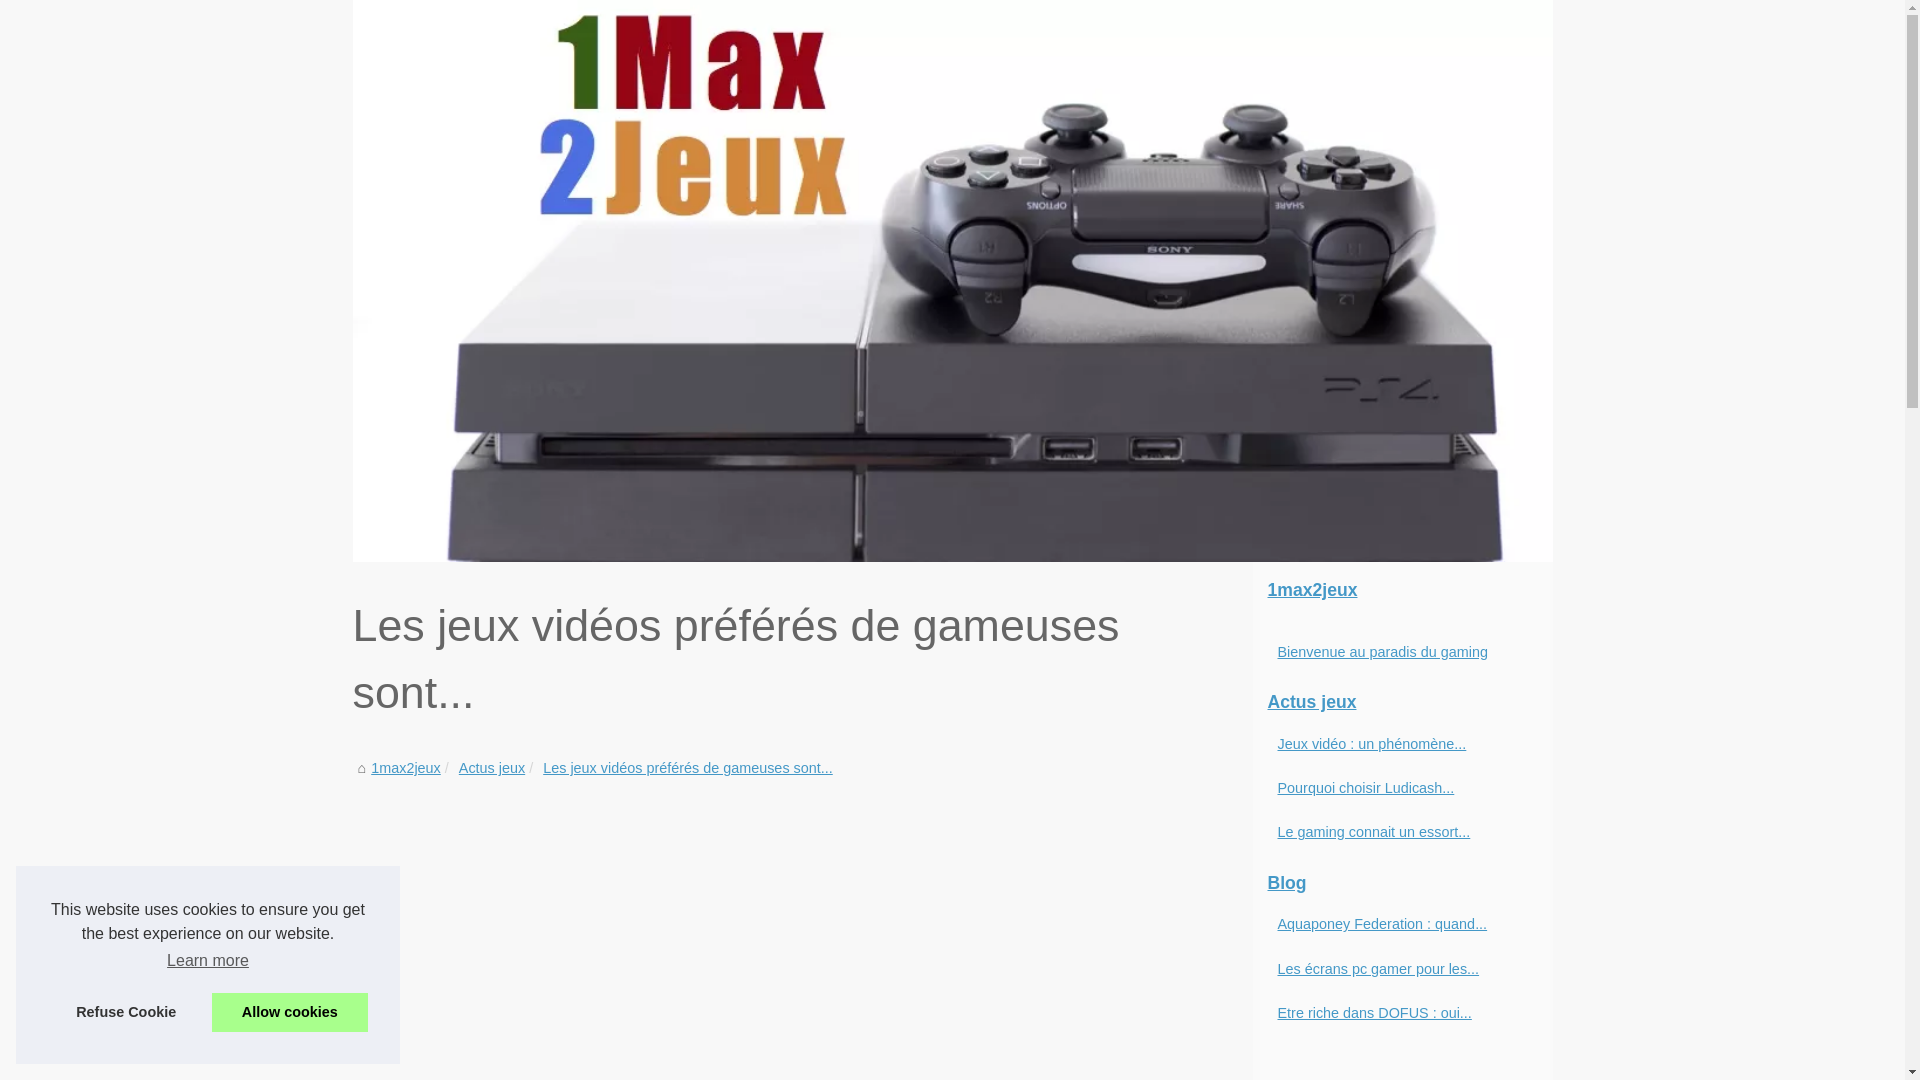 Image resolution: width=1920 pixels, height=1080 pixels. Describe the element at coordinates (802, 931) in the screenshot. I see `Advertisement` at that location.